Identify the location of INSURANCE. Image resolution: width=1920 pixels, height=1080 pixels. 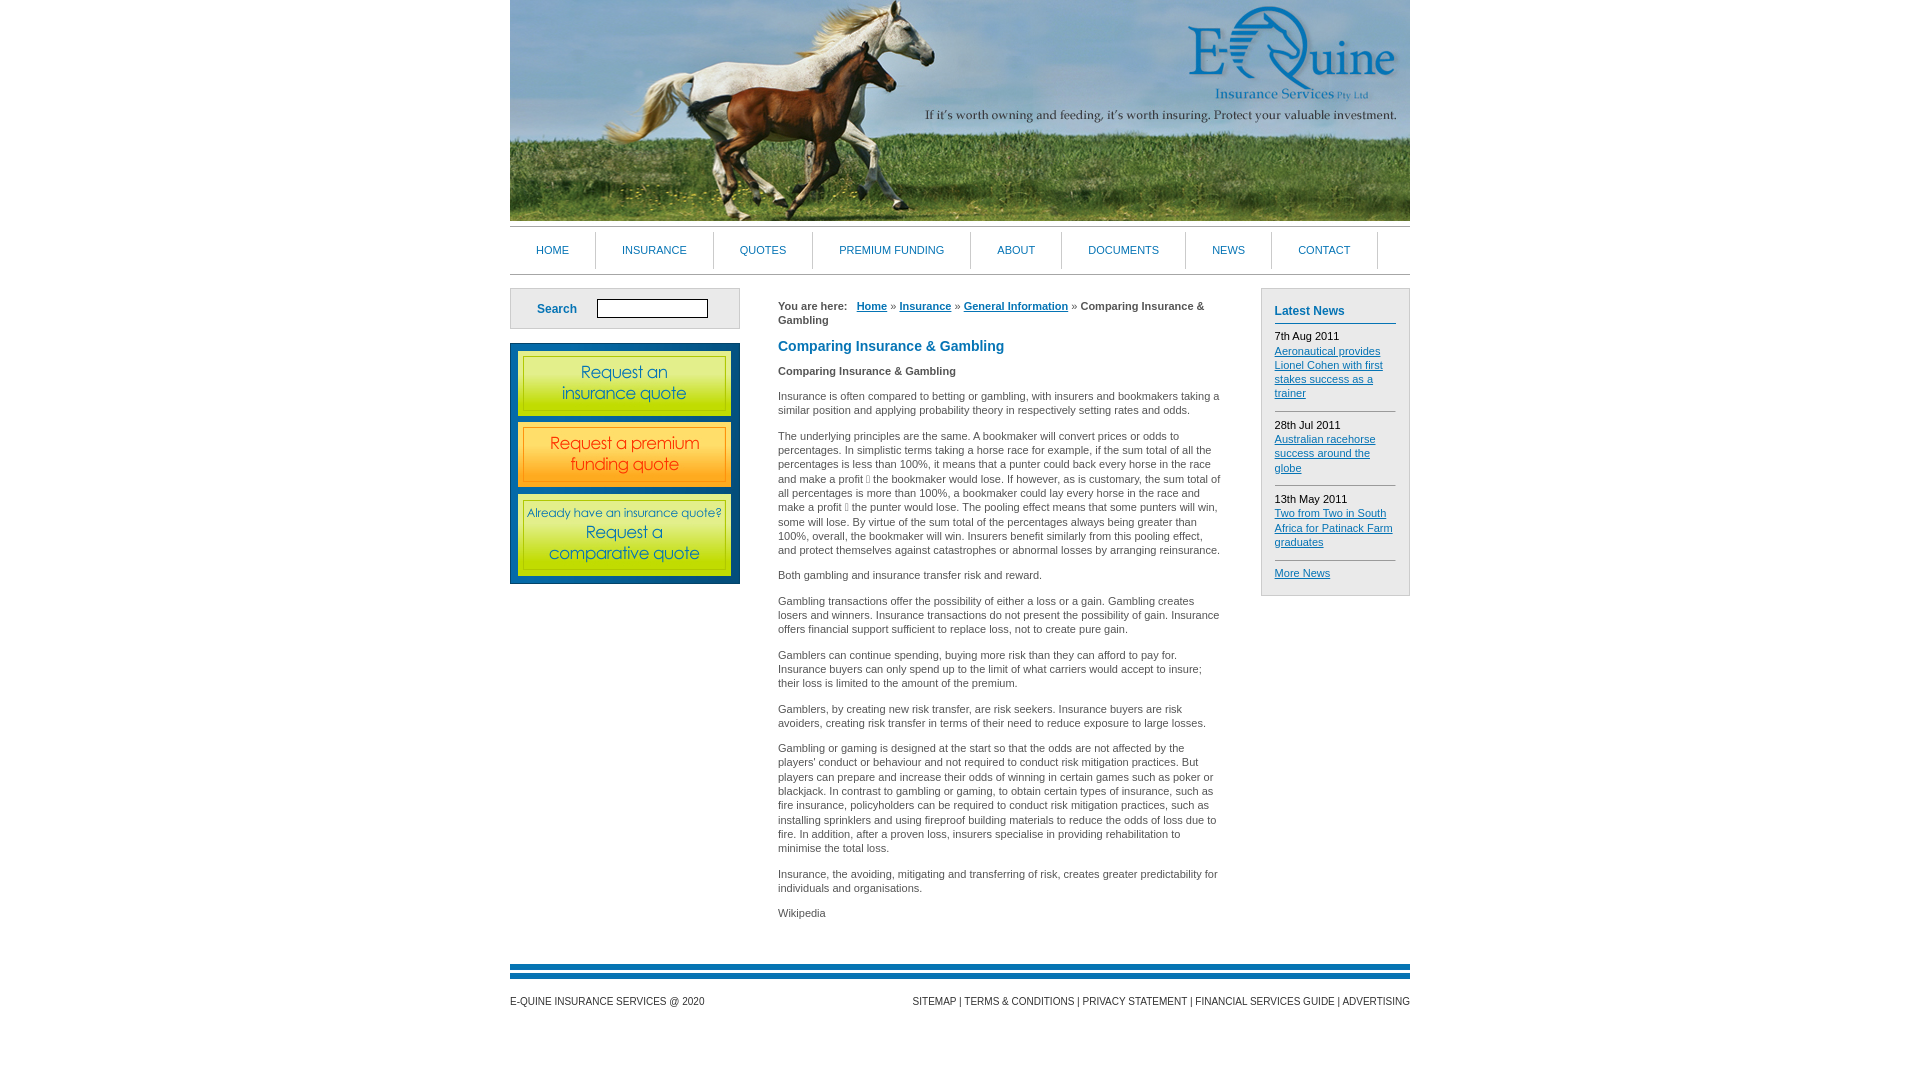
(655, 250).